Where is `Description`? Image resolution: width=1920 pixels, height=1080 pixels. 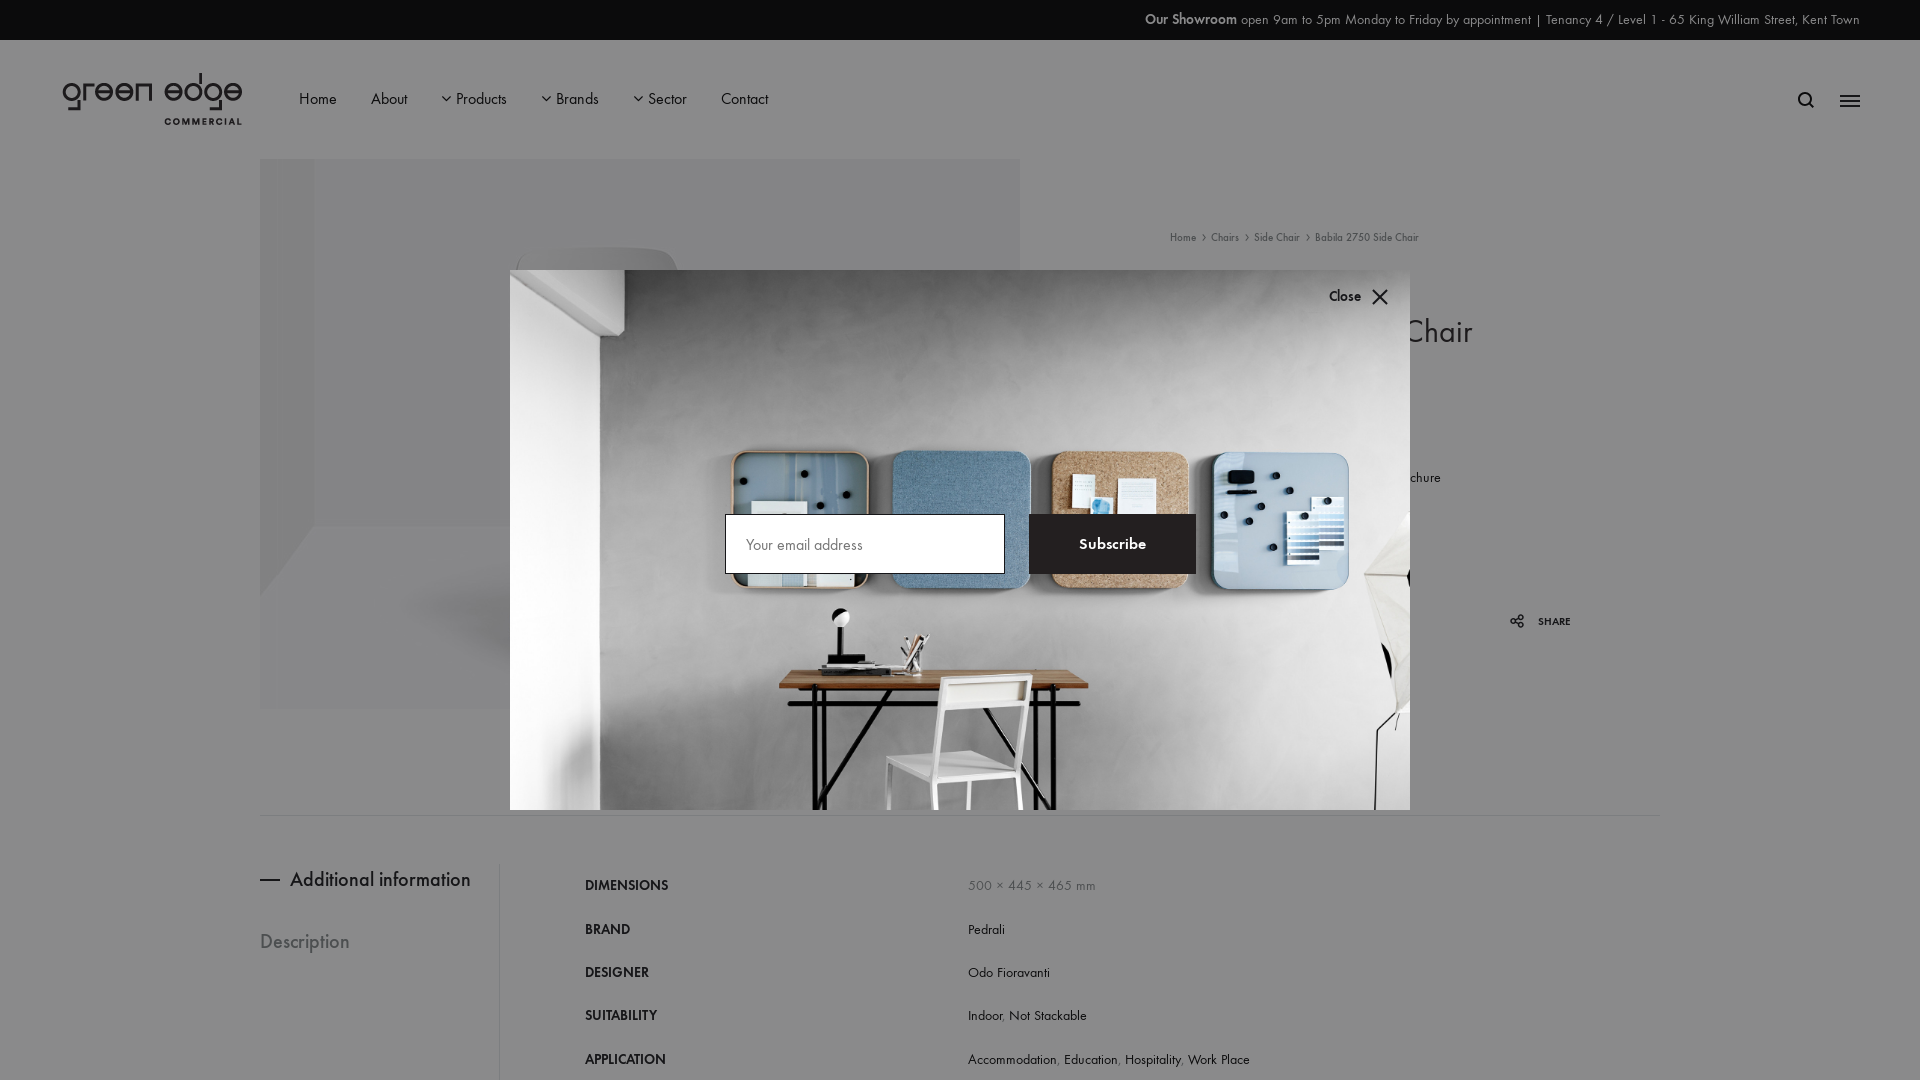
Description is located at coordinates (350, 942).